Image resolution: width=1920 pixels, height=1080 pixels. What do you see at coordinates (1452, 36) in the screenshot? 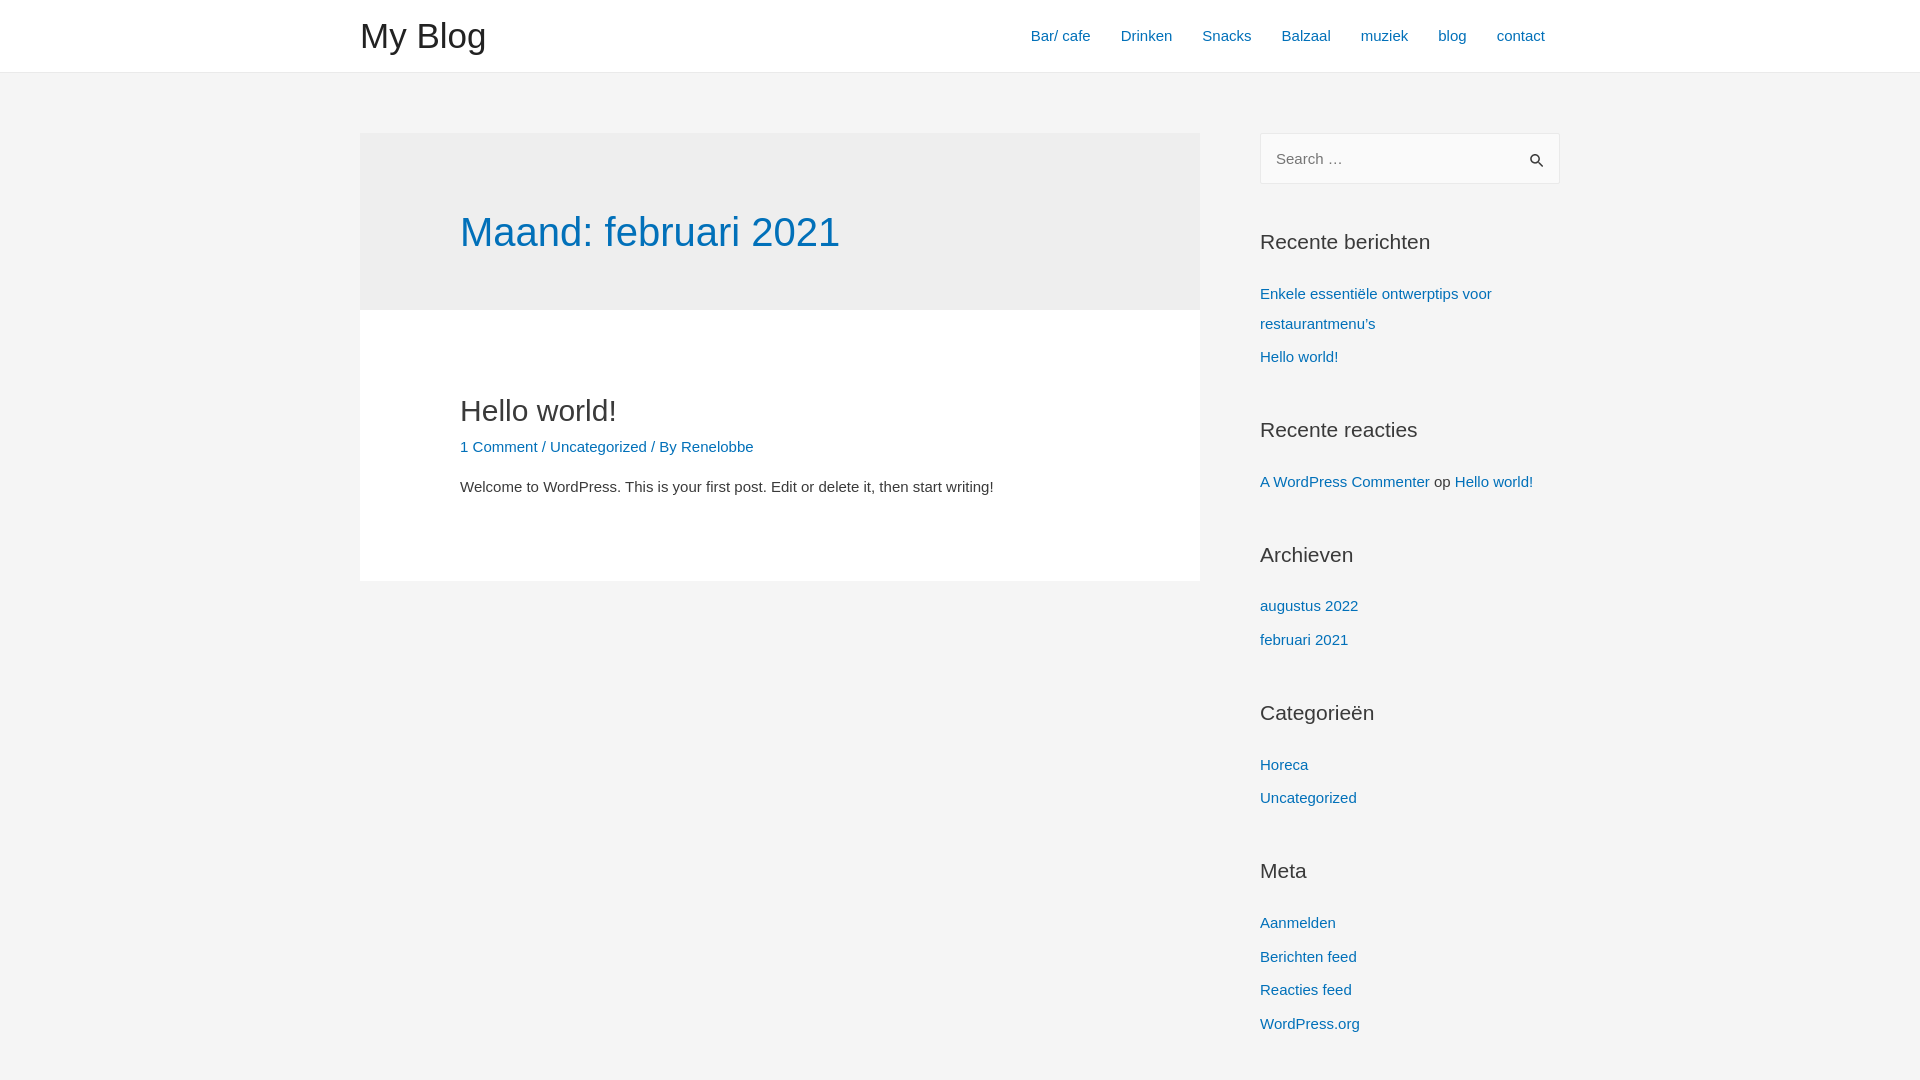
I see `blog` at bounding box center [1452, 36].